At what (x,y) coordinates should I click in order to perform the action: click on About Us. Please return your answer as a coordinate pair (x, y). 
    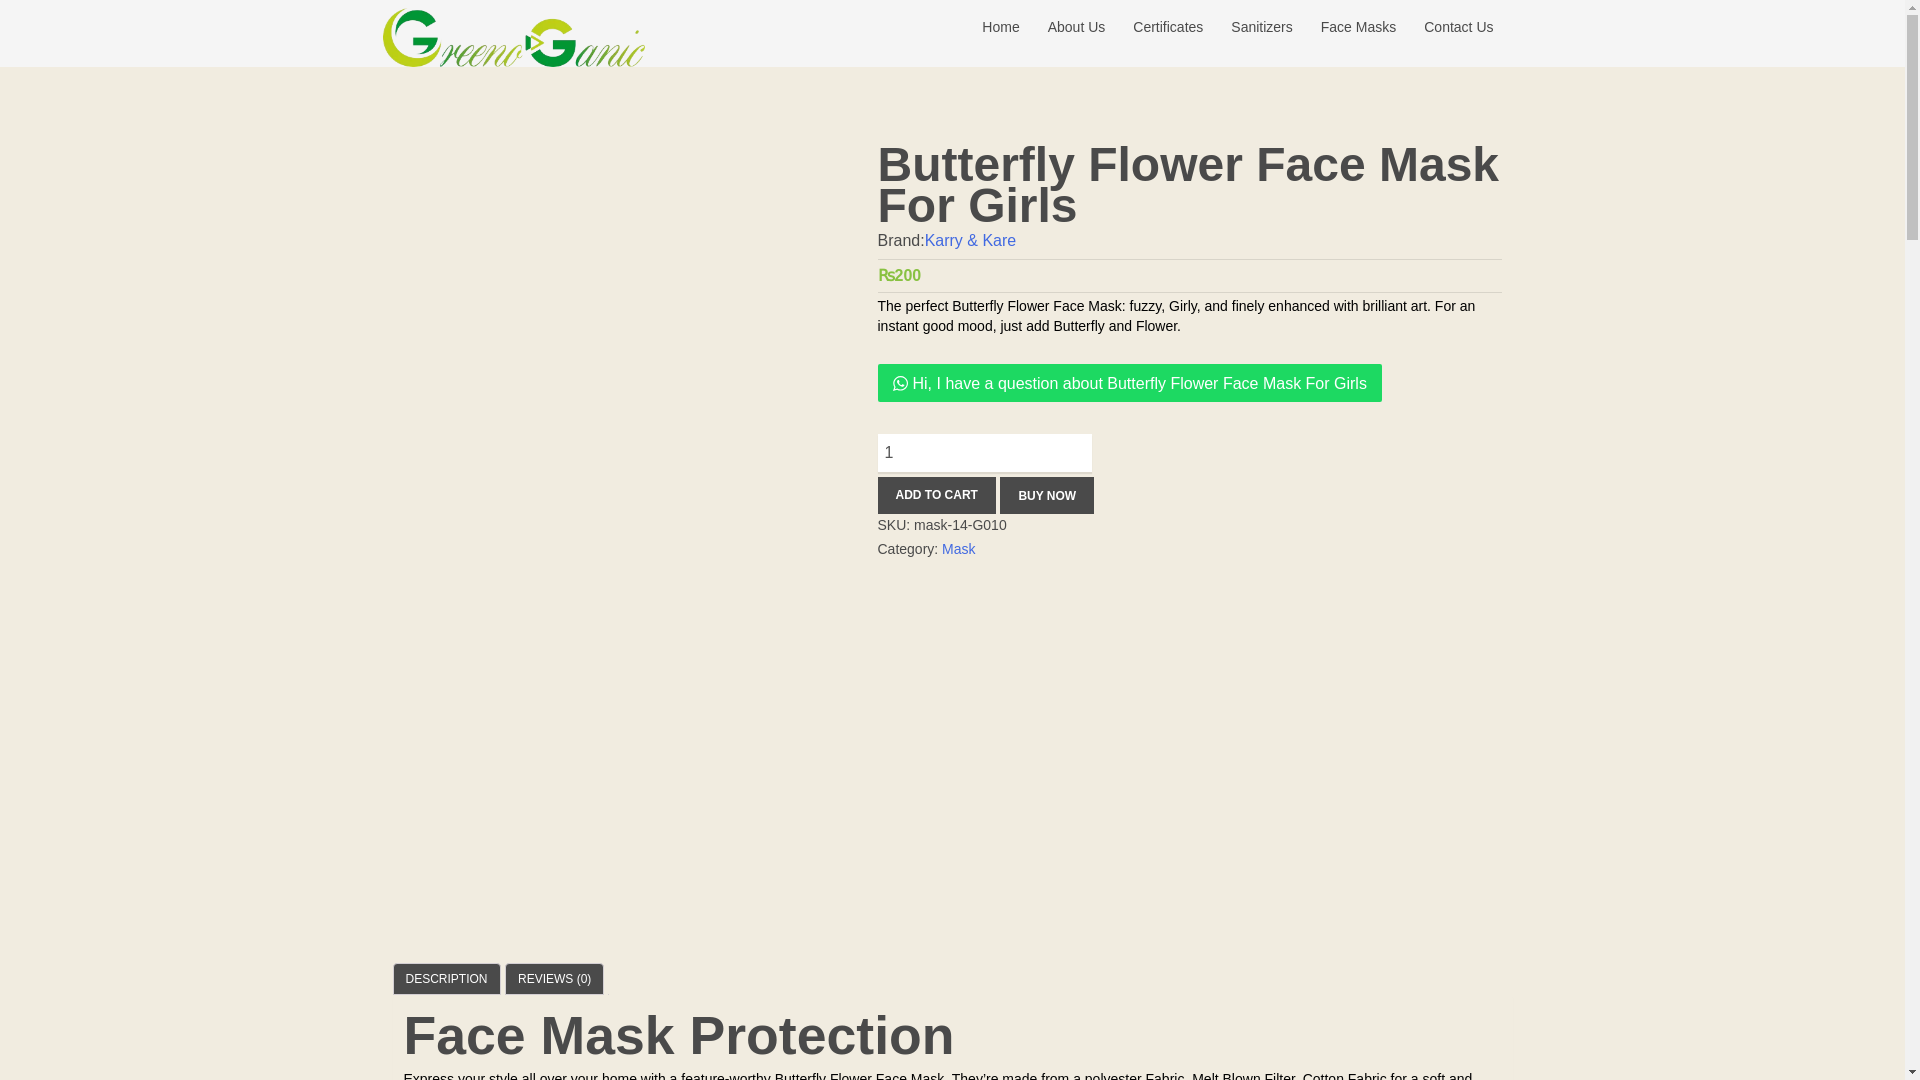
    Looking at the image, I should click on (1062, 26).